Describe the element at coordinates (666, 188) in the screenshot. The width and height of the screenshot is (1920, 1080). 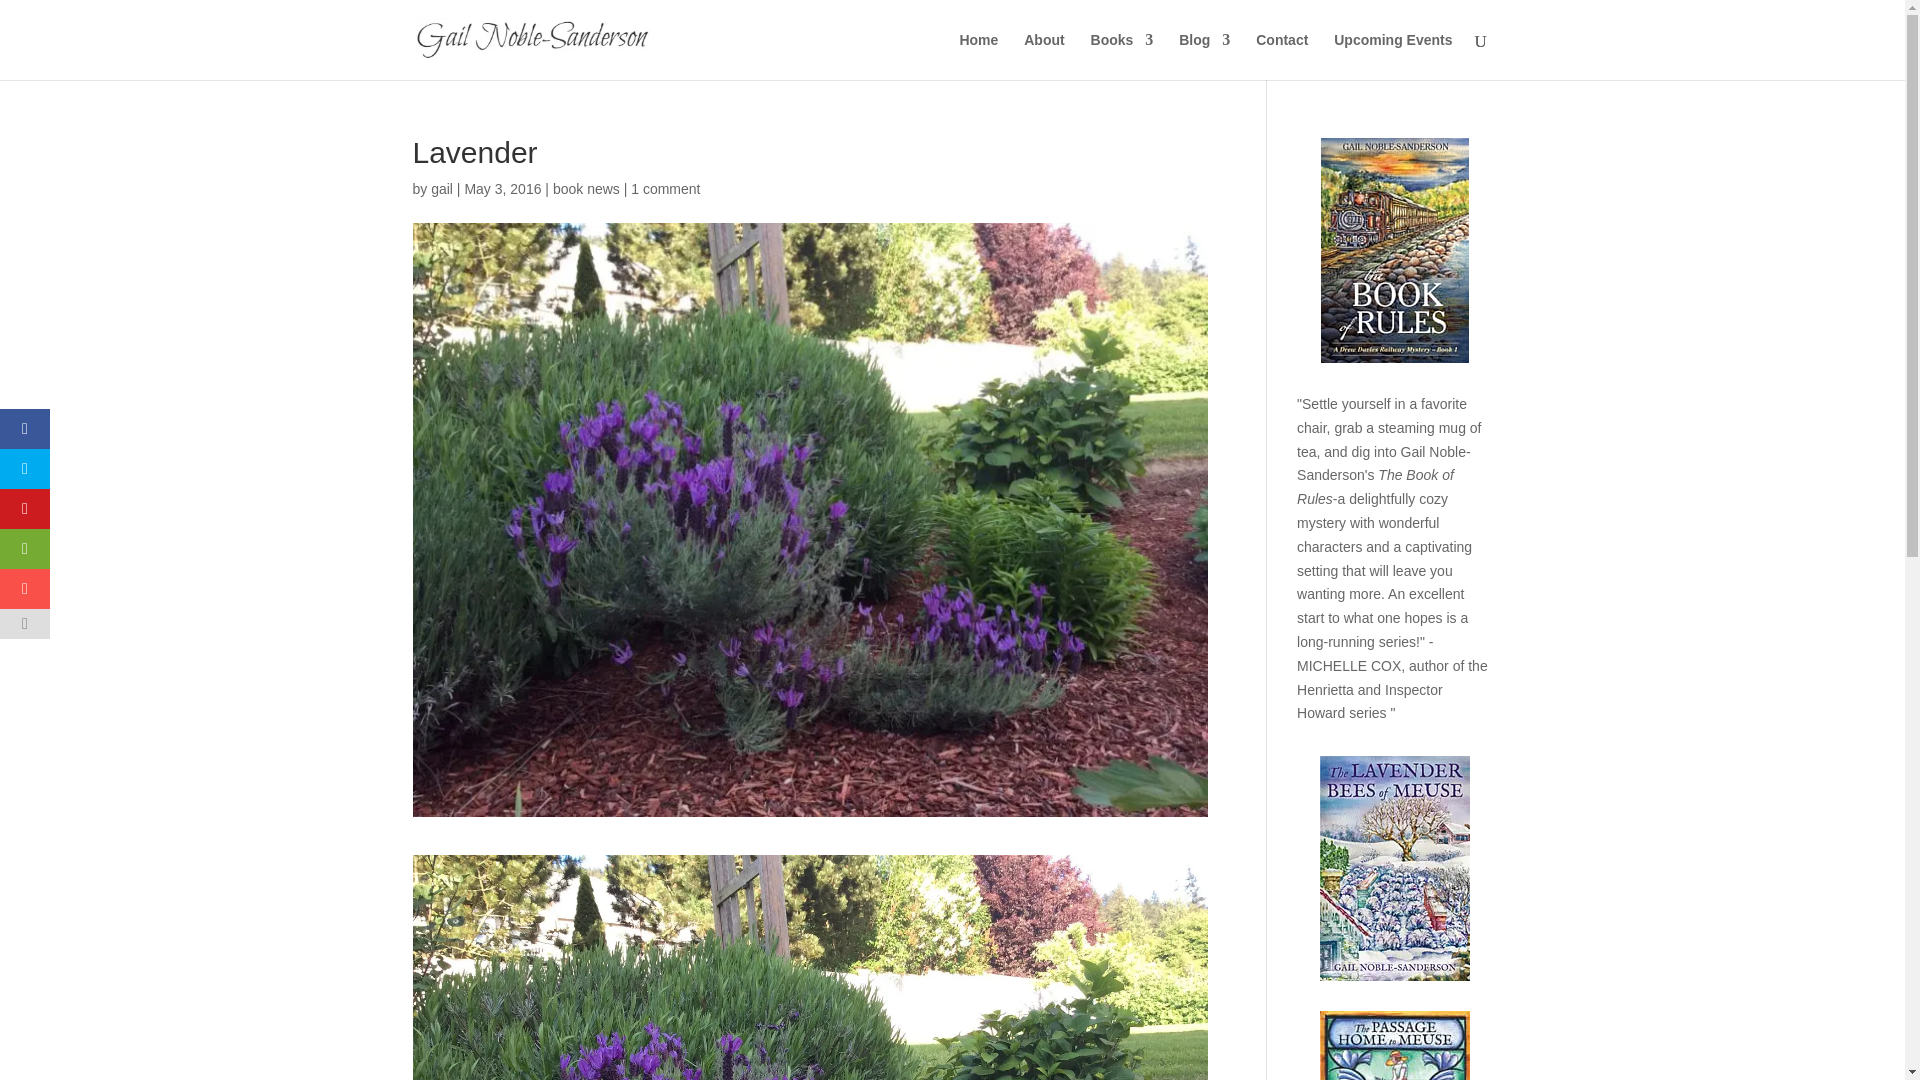
I see `1 comment` at that location.